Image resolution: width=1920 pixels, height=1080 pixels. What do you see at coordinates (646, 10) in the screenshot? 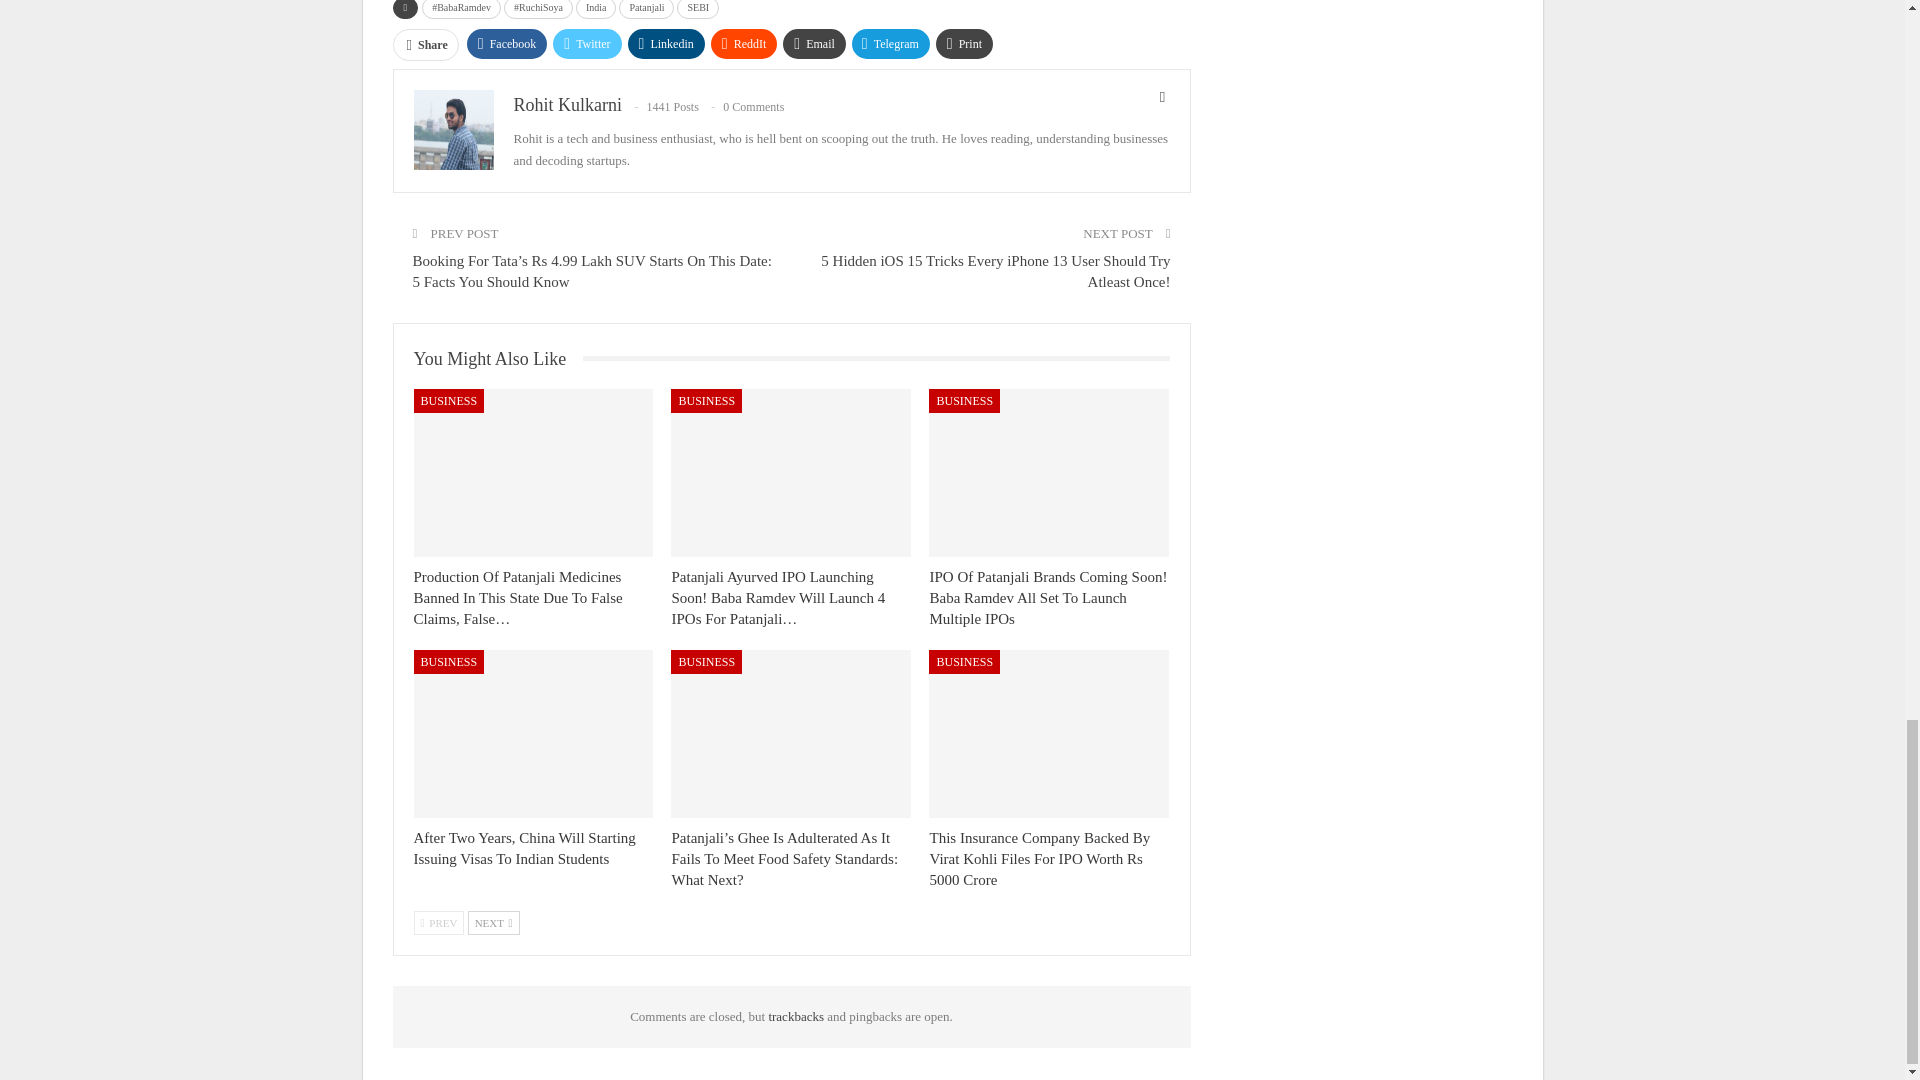
I see `Patanjali` at bounding box center [646, 10].